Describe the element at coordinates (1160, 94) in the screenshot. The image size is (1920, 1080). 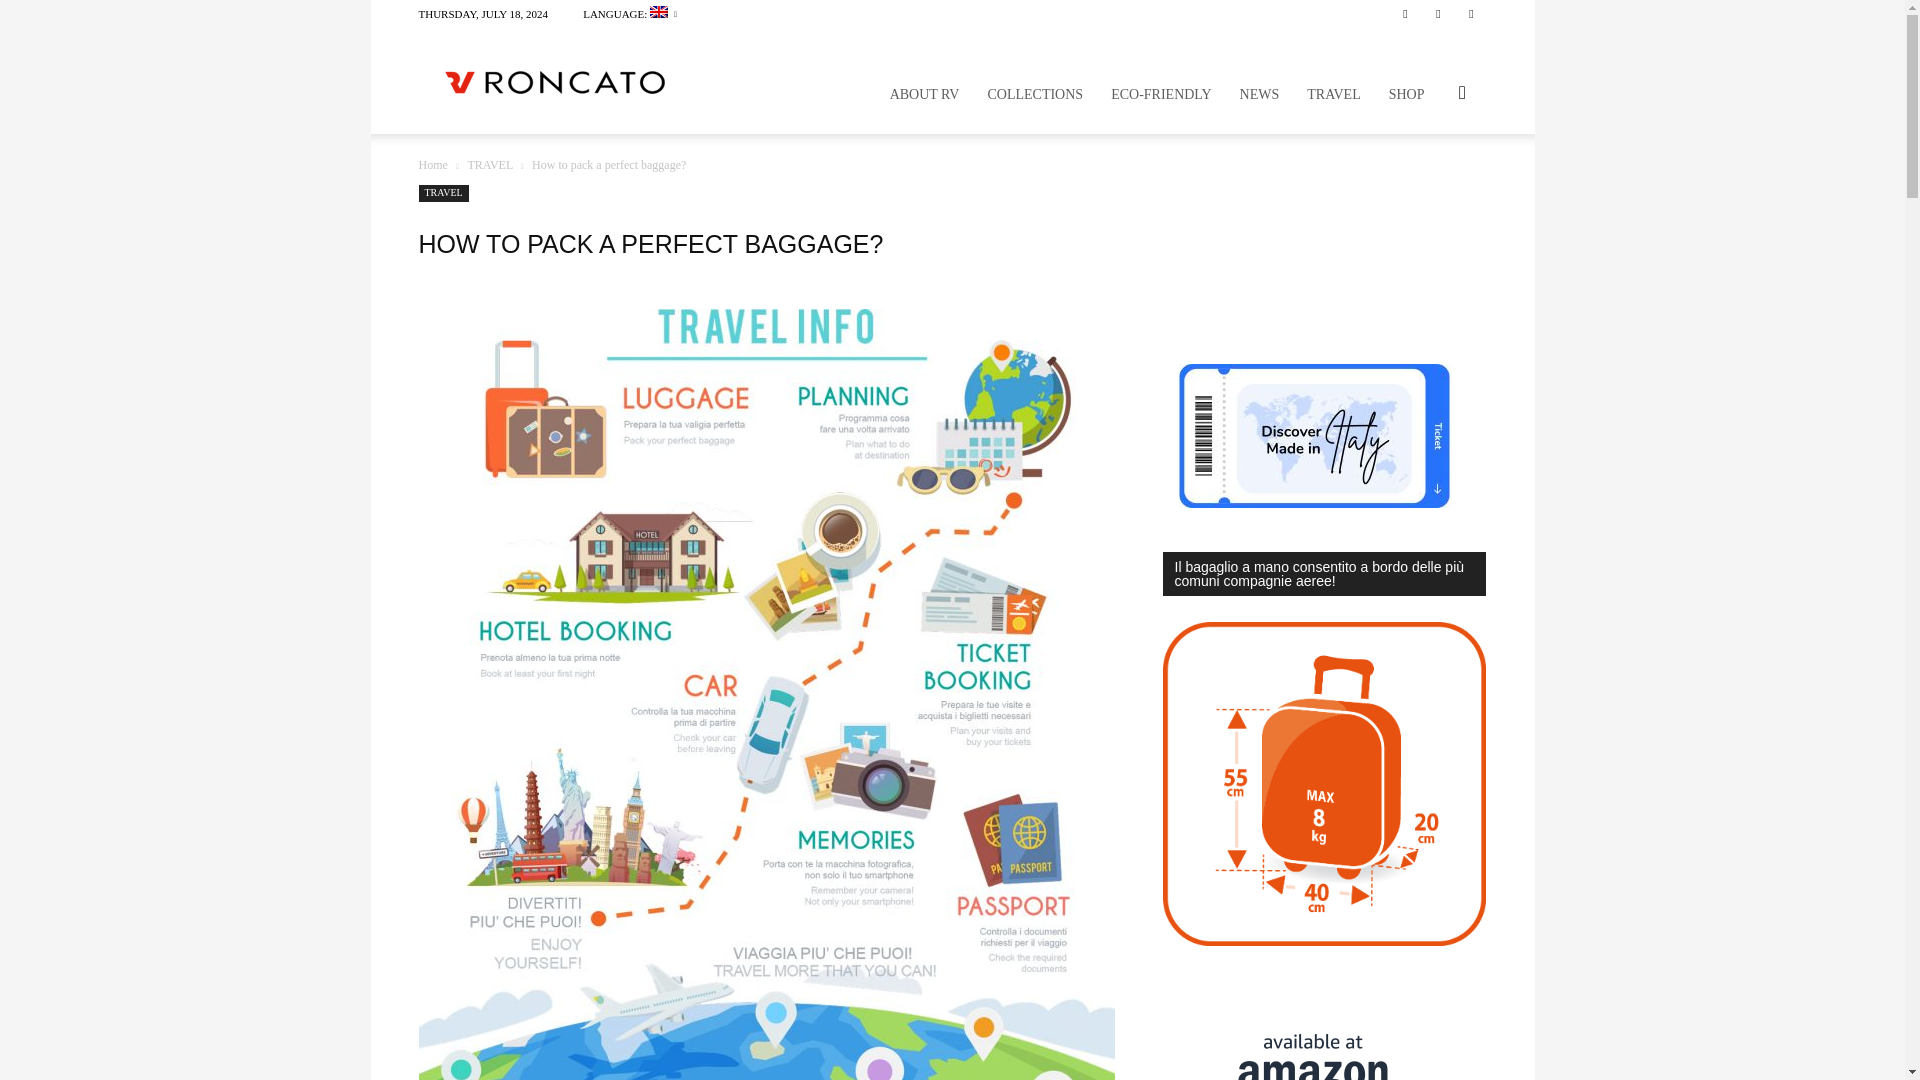
I see `ECO-FRIENDLY` at that location.